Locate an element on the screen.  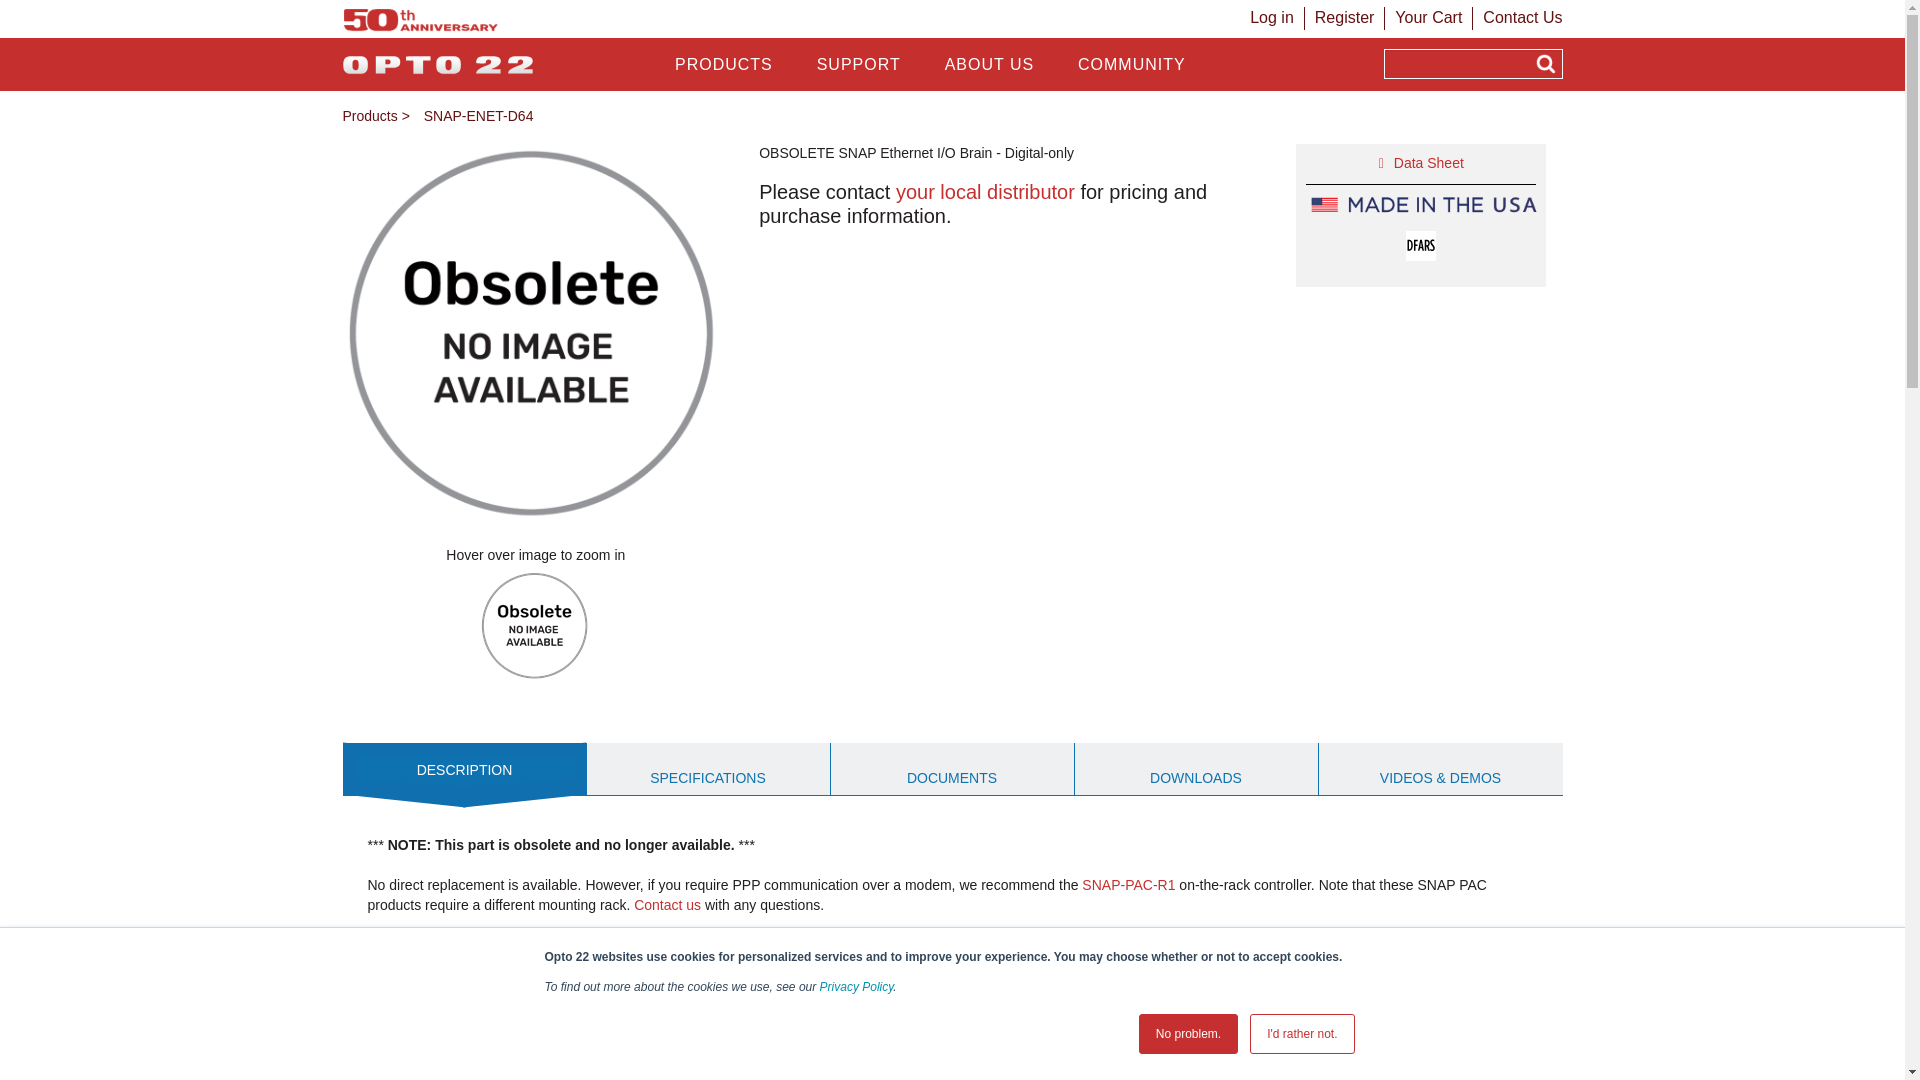
No problem. is located at coordinates (1188, 1034).